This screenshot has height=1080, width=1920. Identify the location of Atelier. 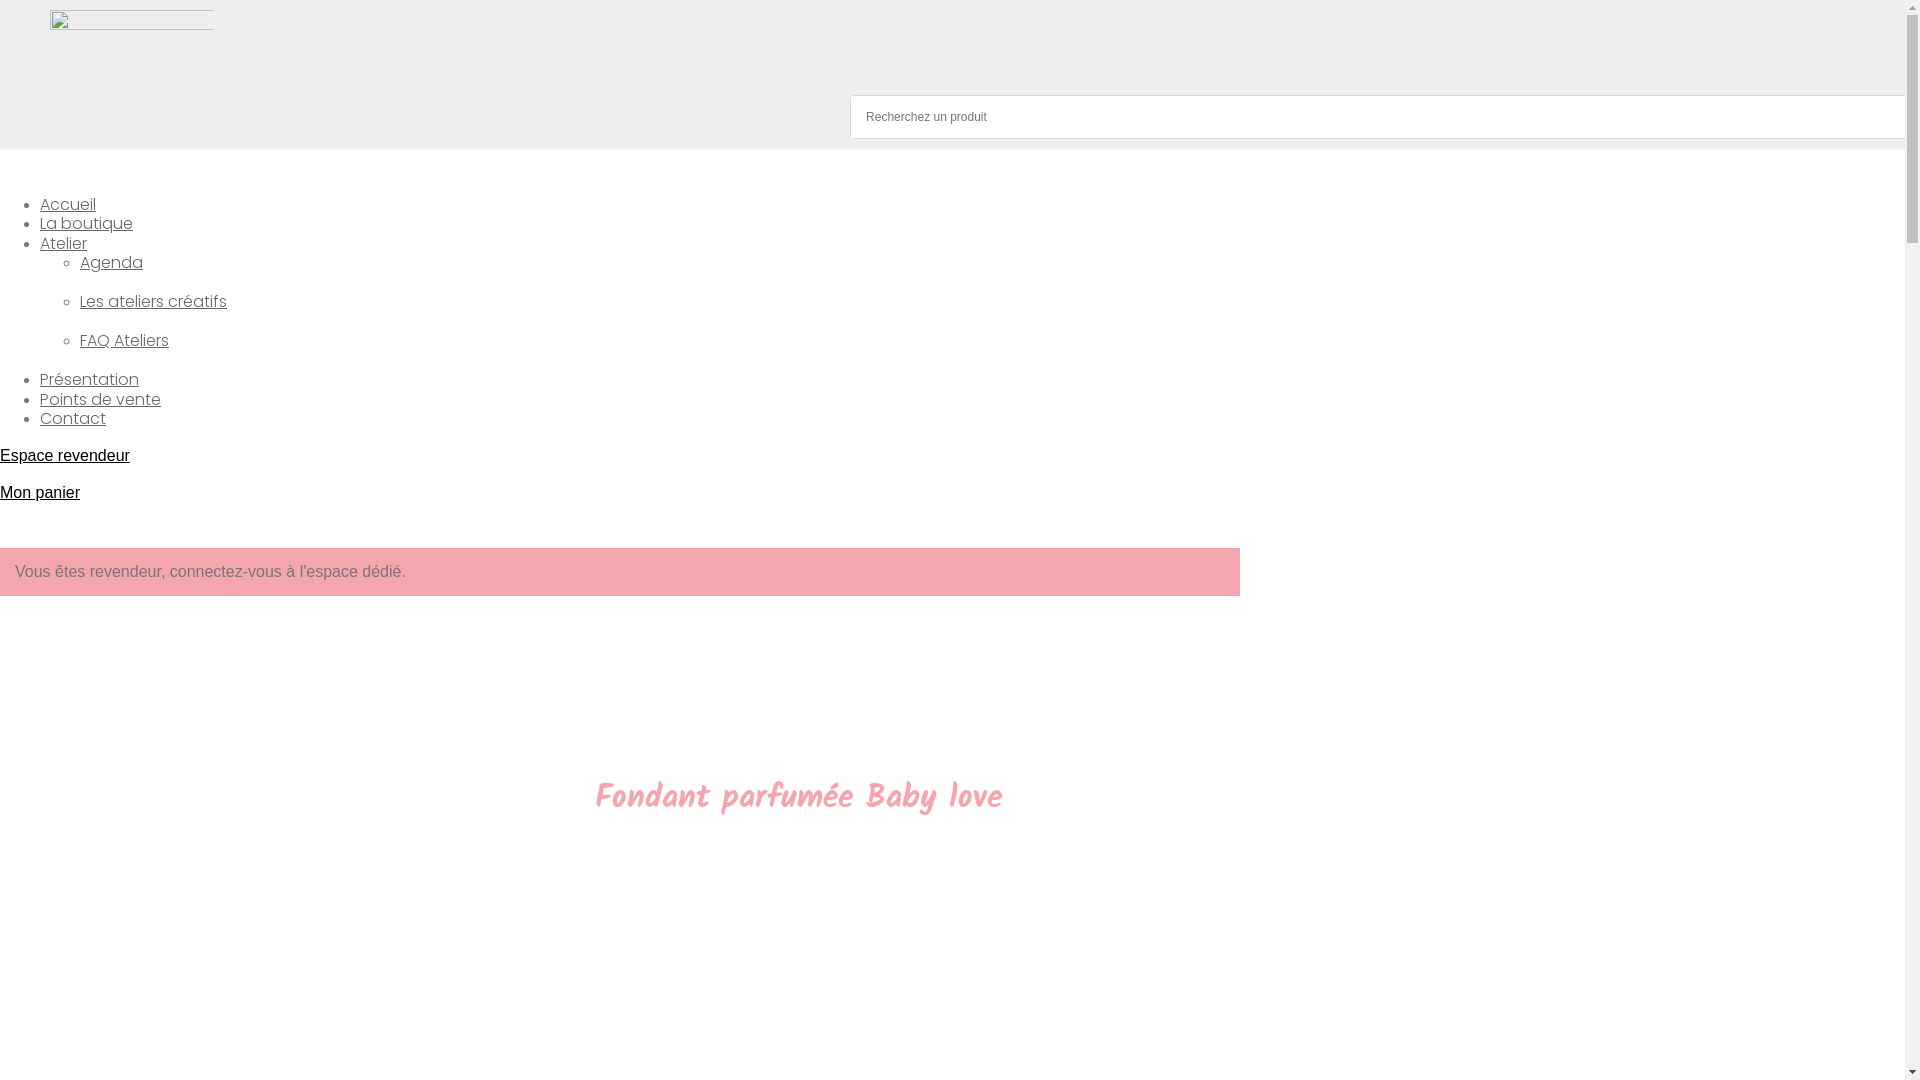
(74, 244).